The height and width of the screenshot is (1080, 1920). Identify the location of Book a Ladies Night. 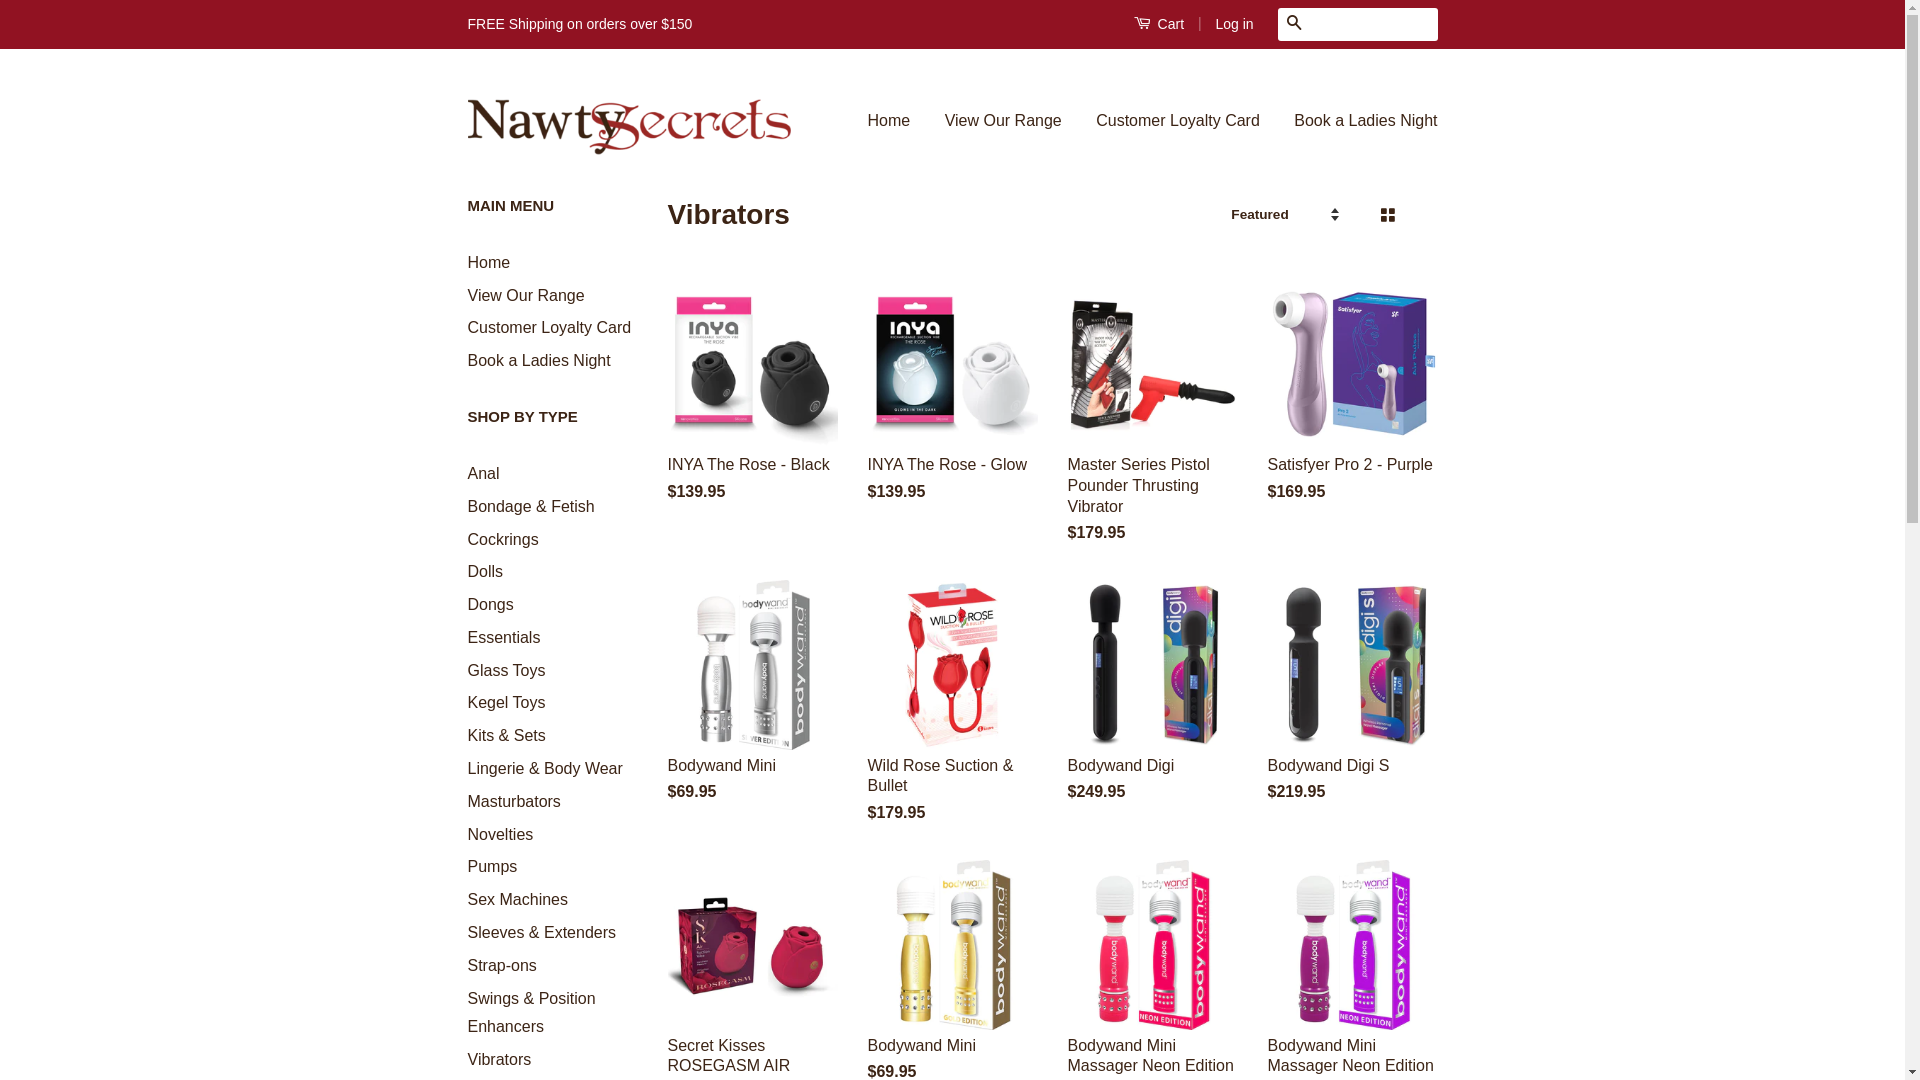
(540, 360).